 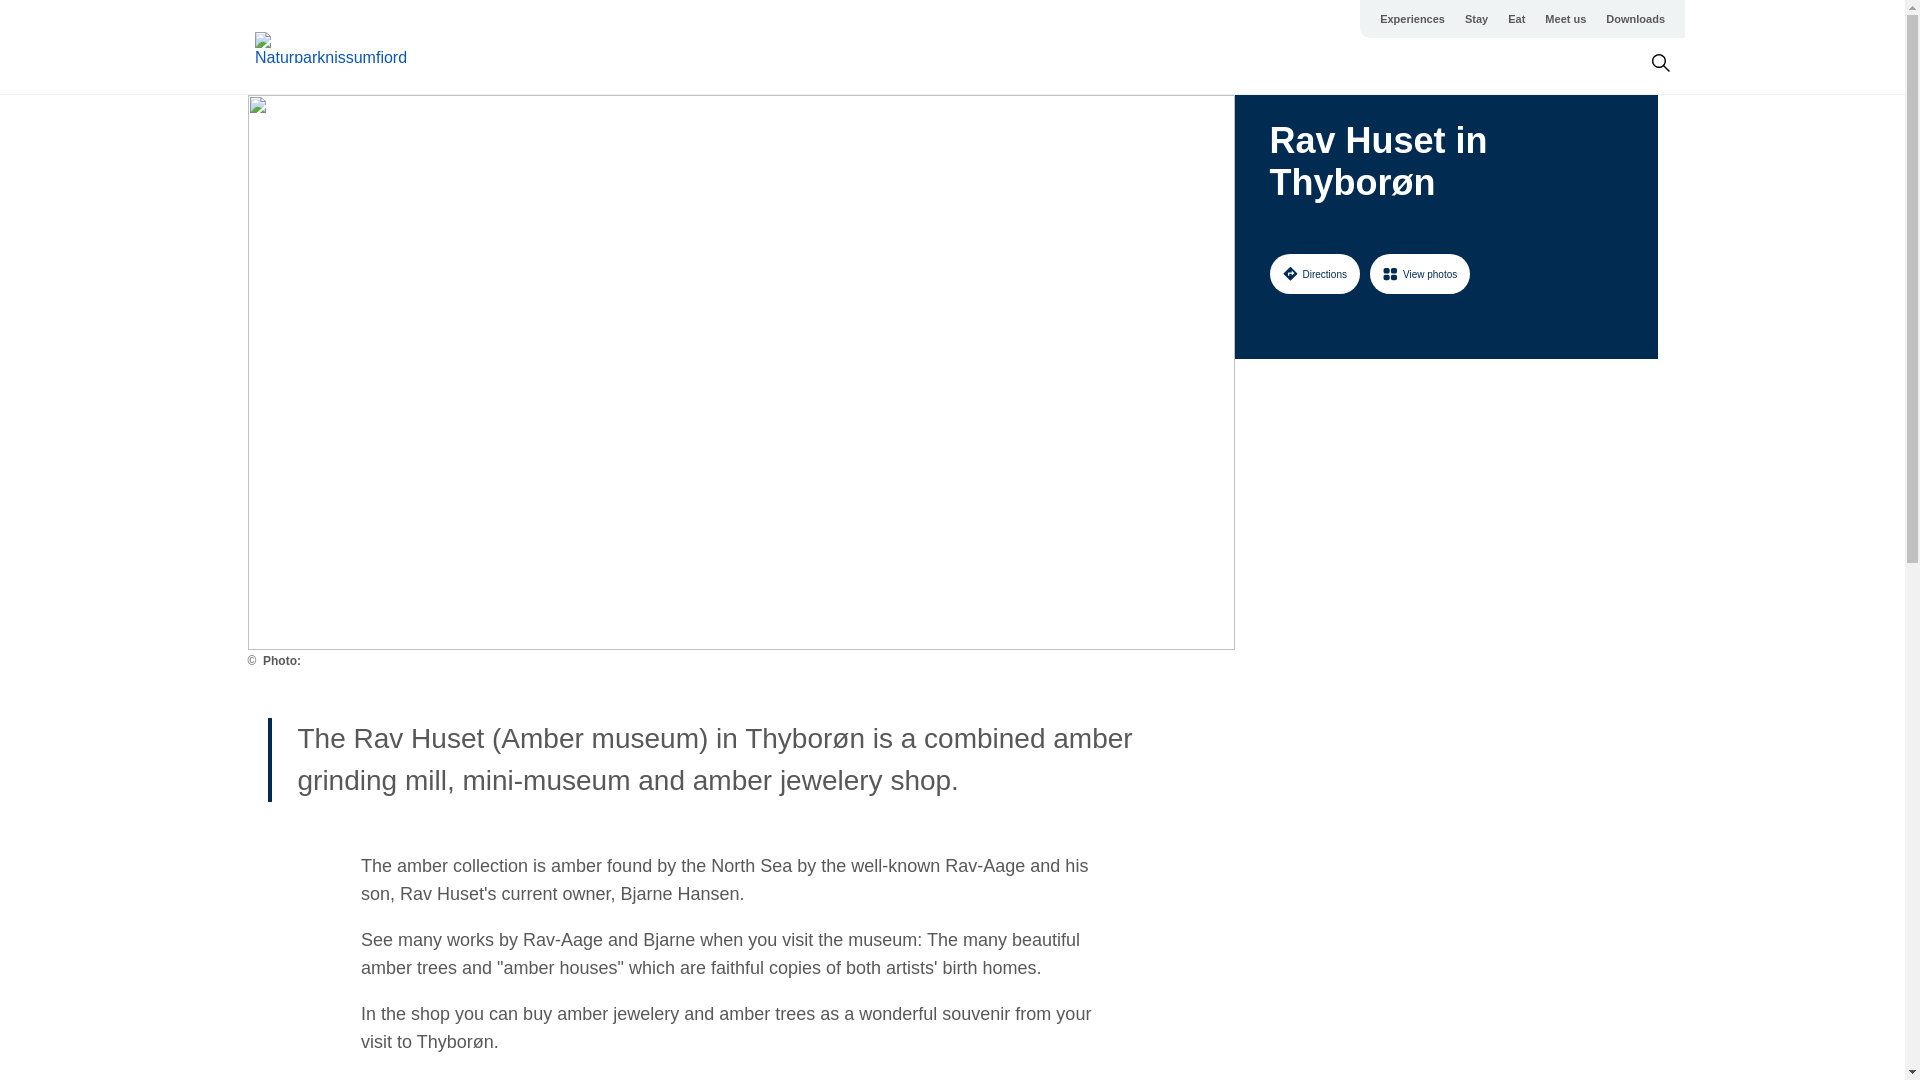 What do you see at coordinates (1314, 273) in the screenshot?
I see `Directions` at bounding box center [1314, 273].